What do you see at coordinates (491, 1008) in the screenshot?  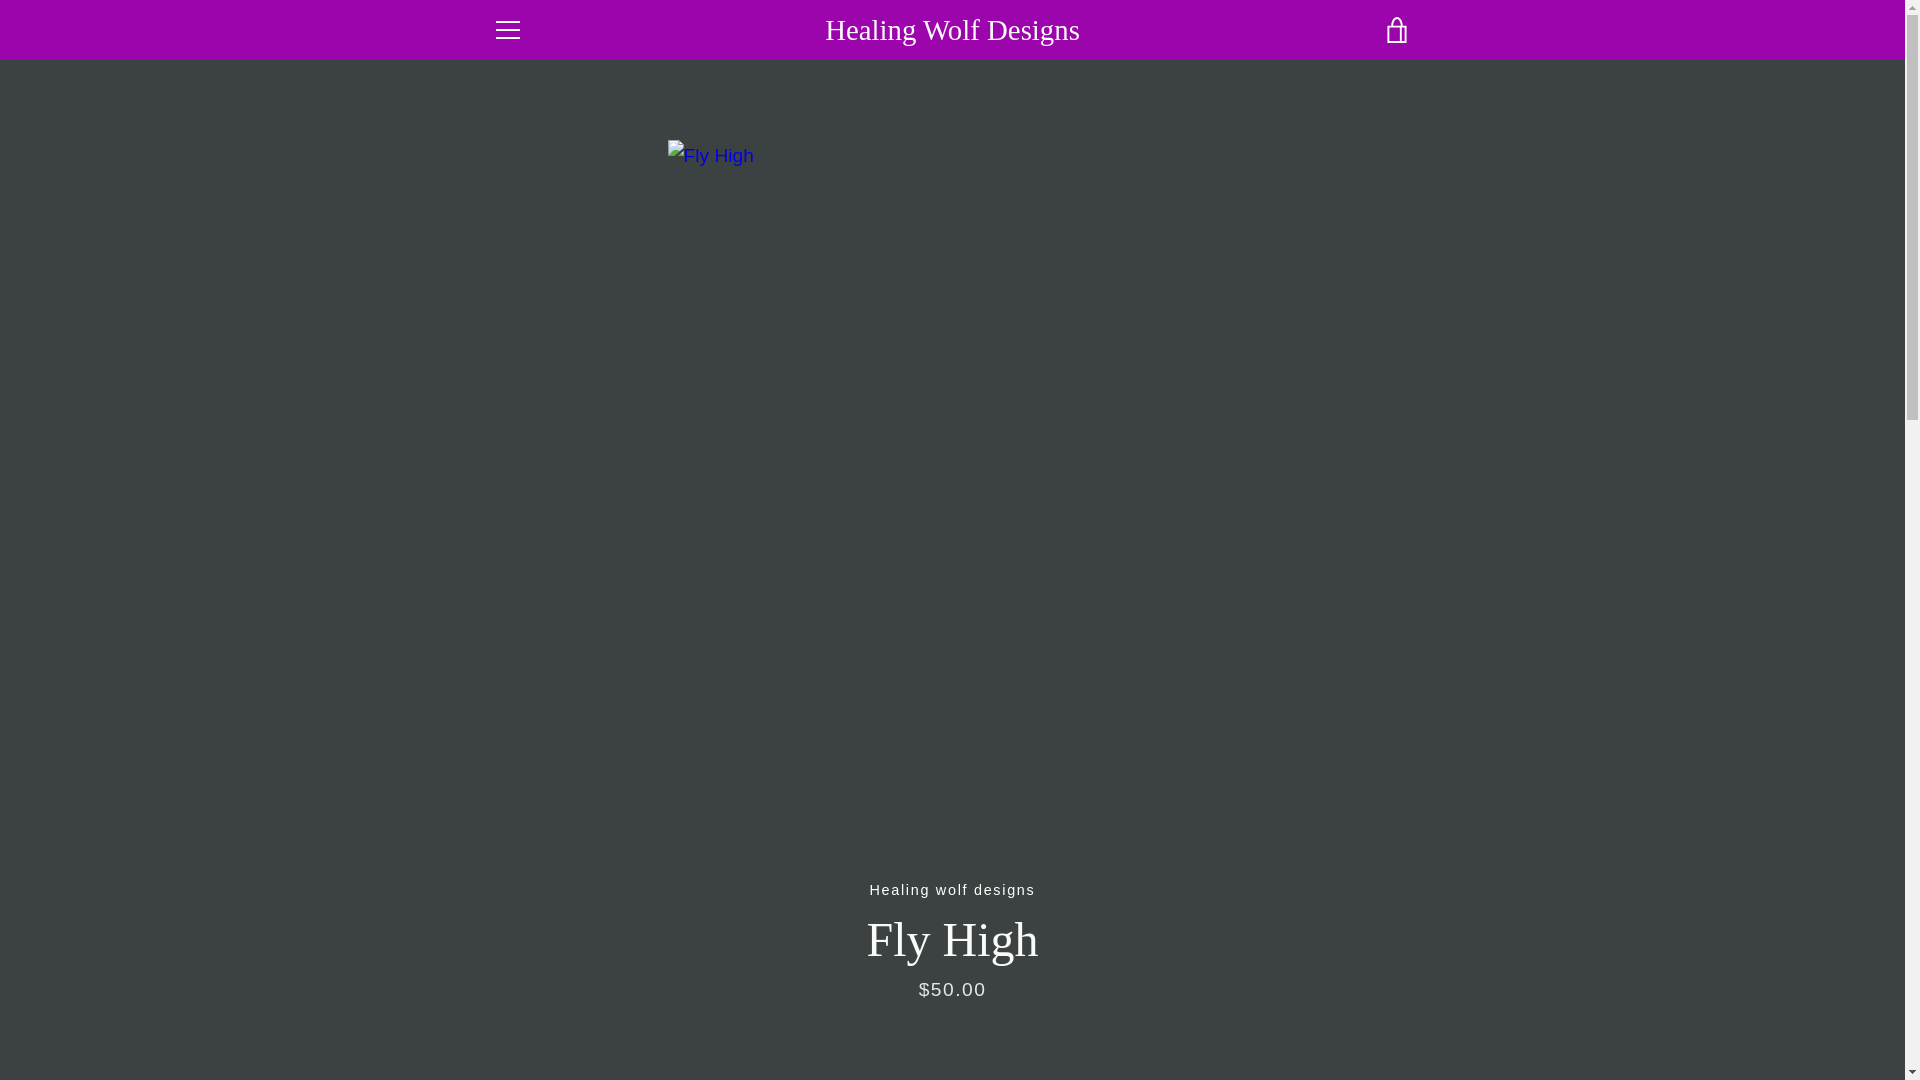 I see `Facebook` at bounding box center [491, 1008].